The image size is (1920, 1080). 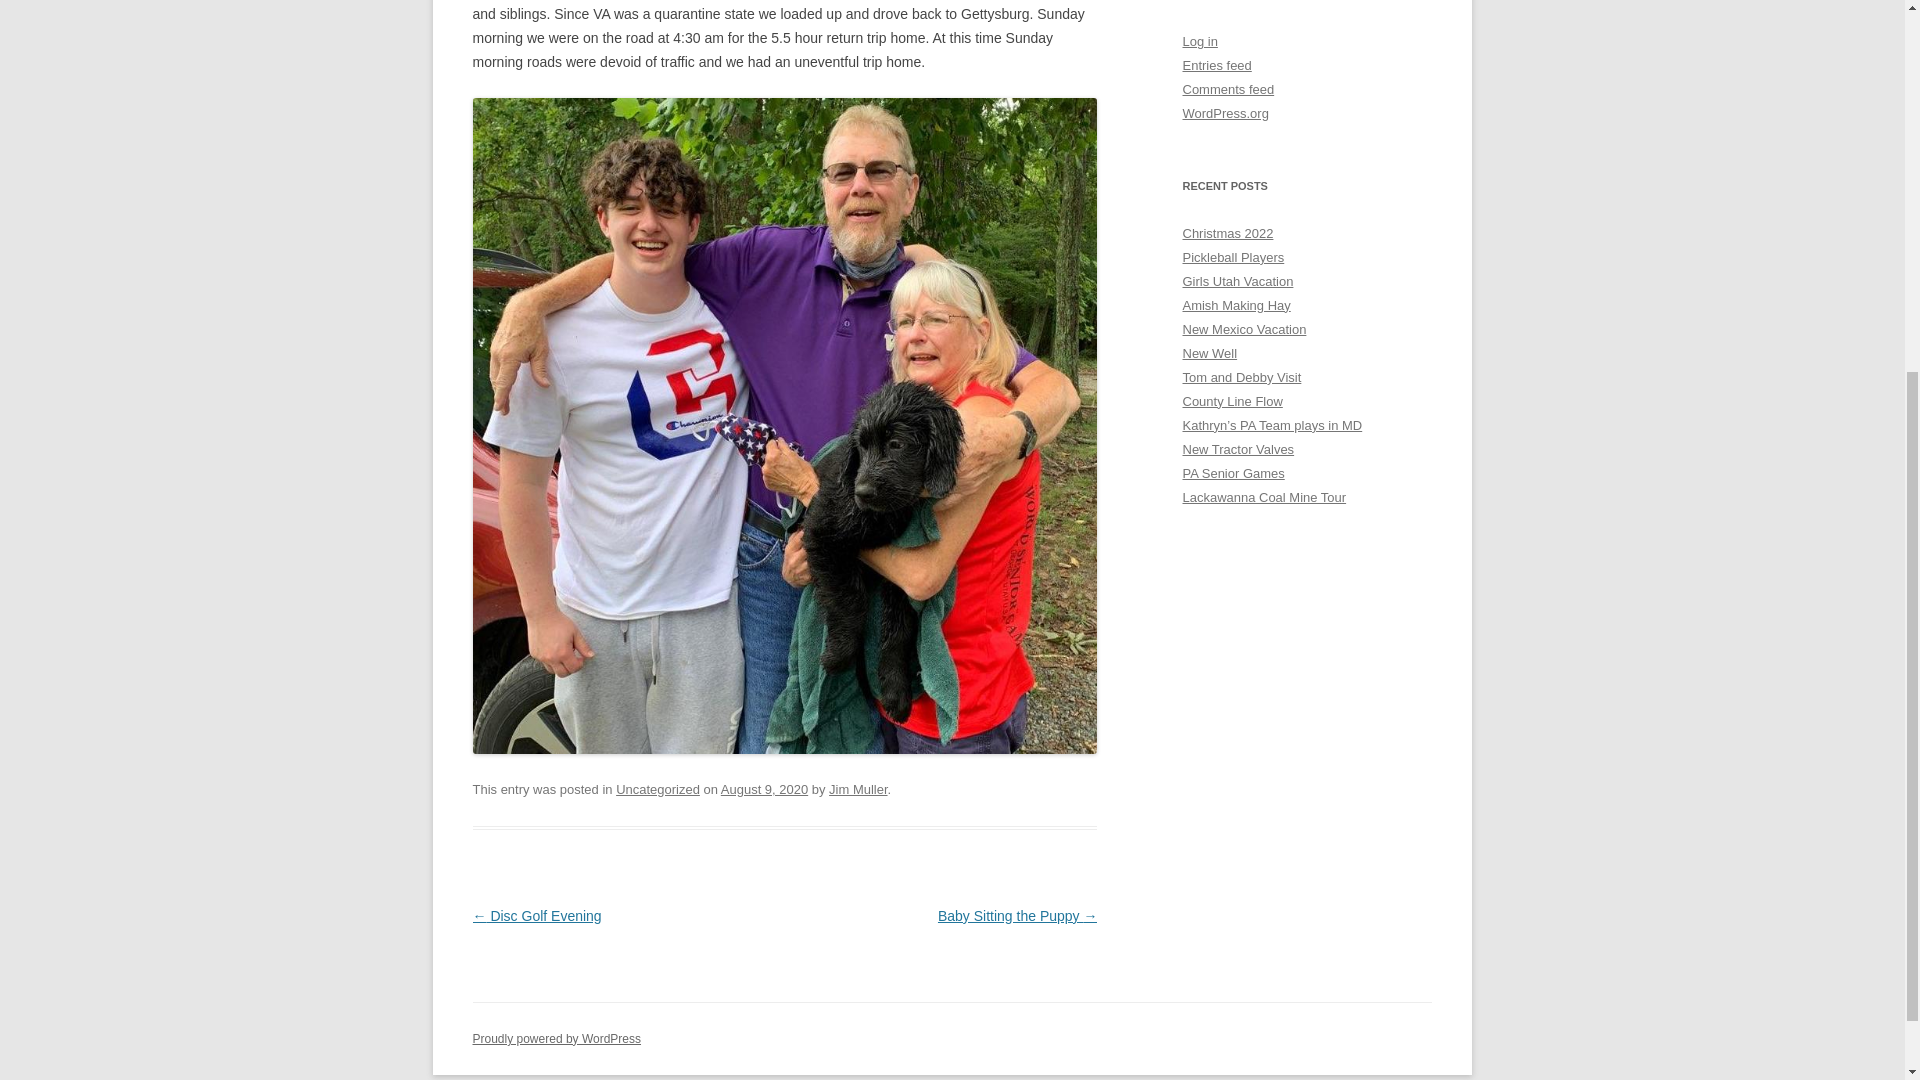 What do you see at coordinates (764, 789) in the screenshot?
I see `2:02 pm` at bounding box center [764, 789].